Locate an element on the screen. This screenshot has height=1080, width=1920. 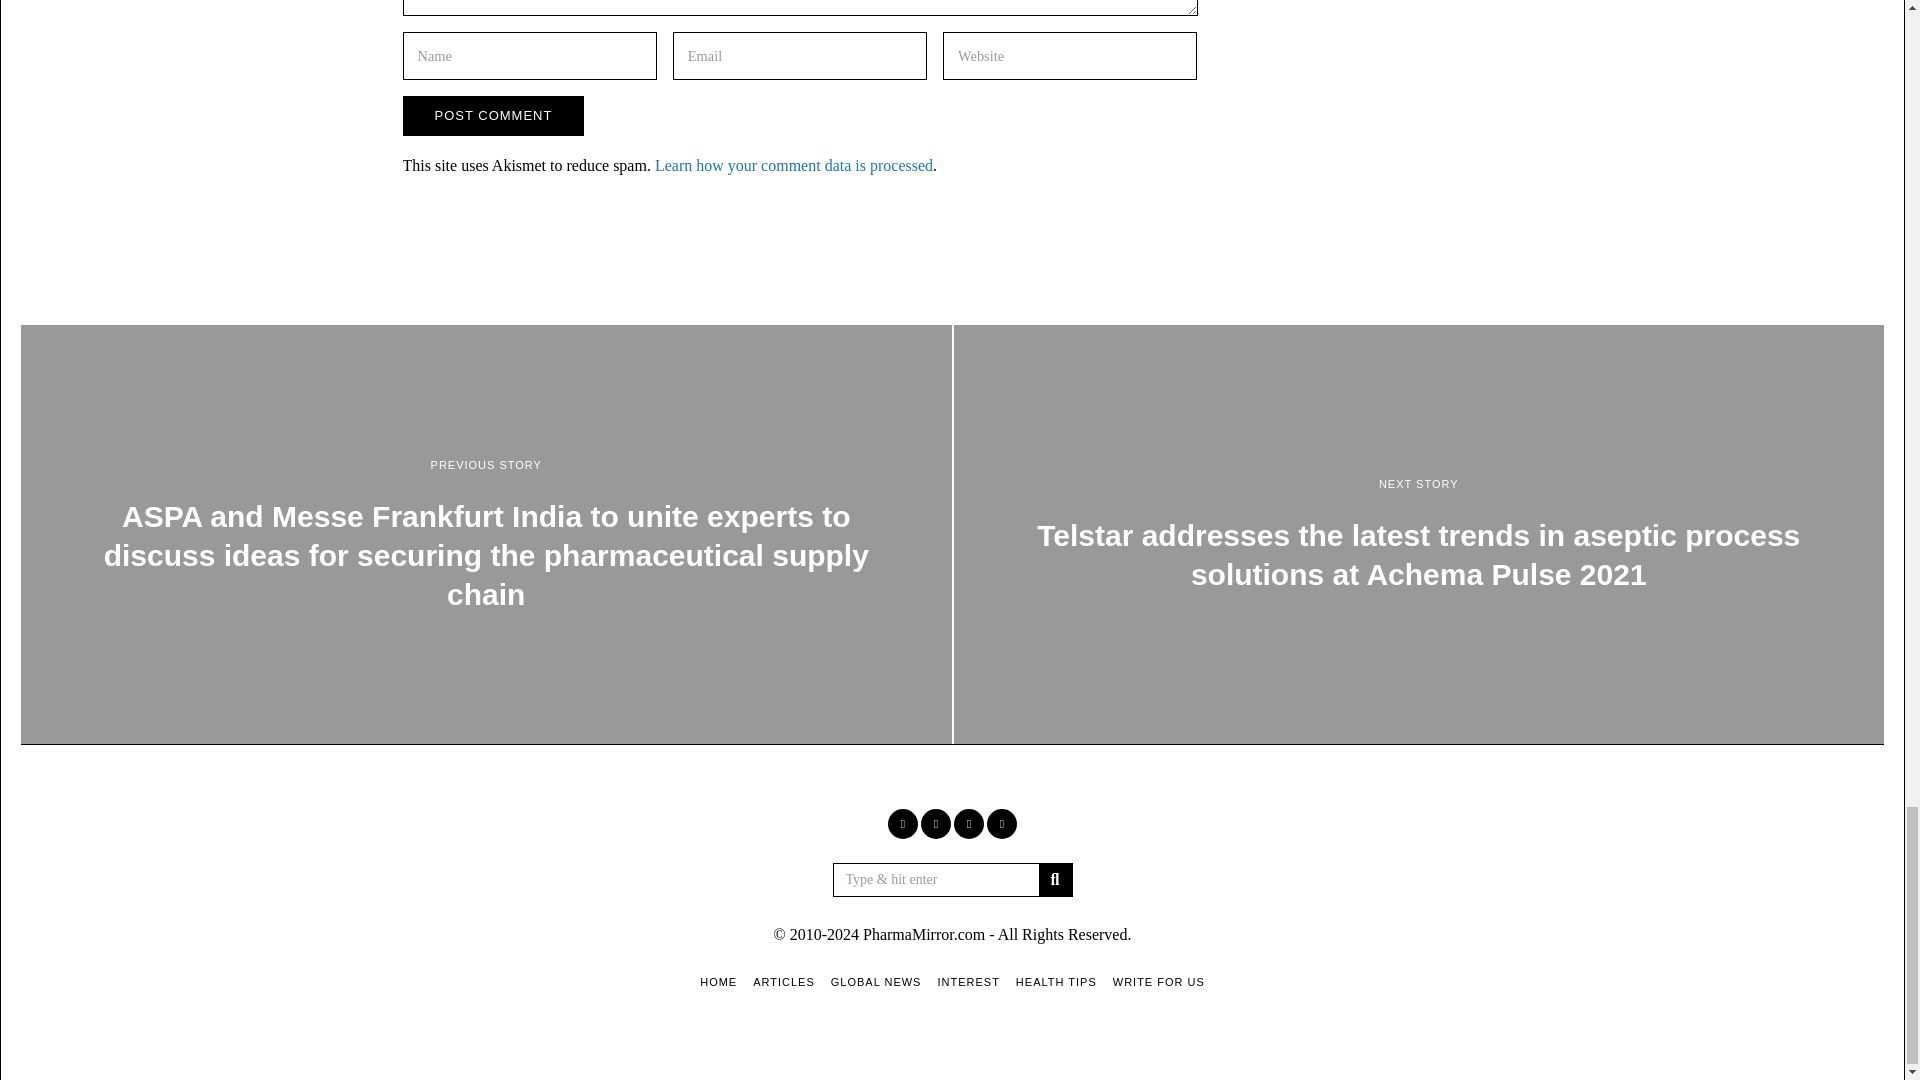
Post Comment is located at coordinates (492, 116).